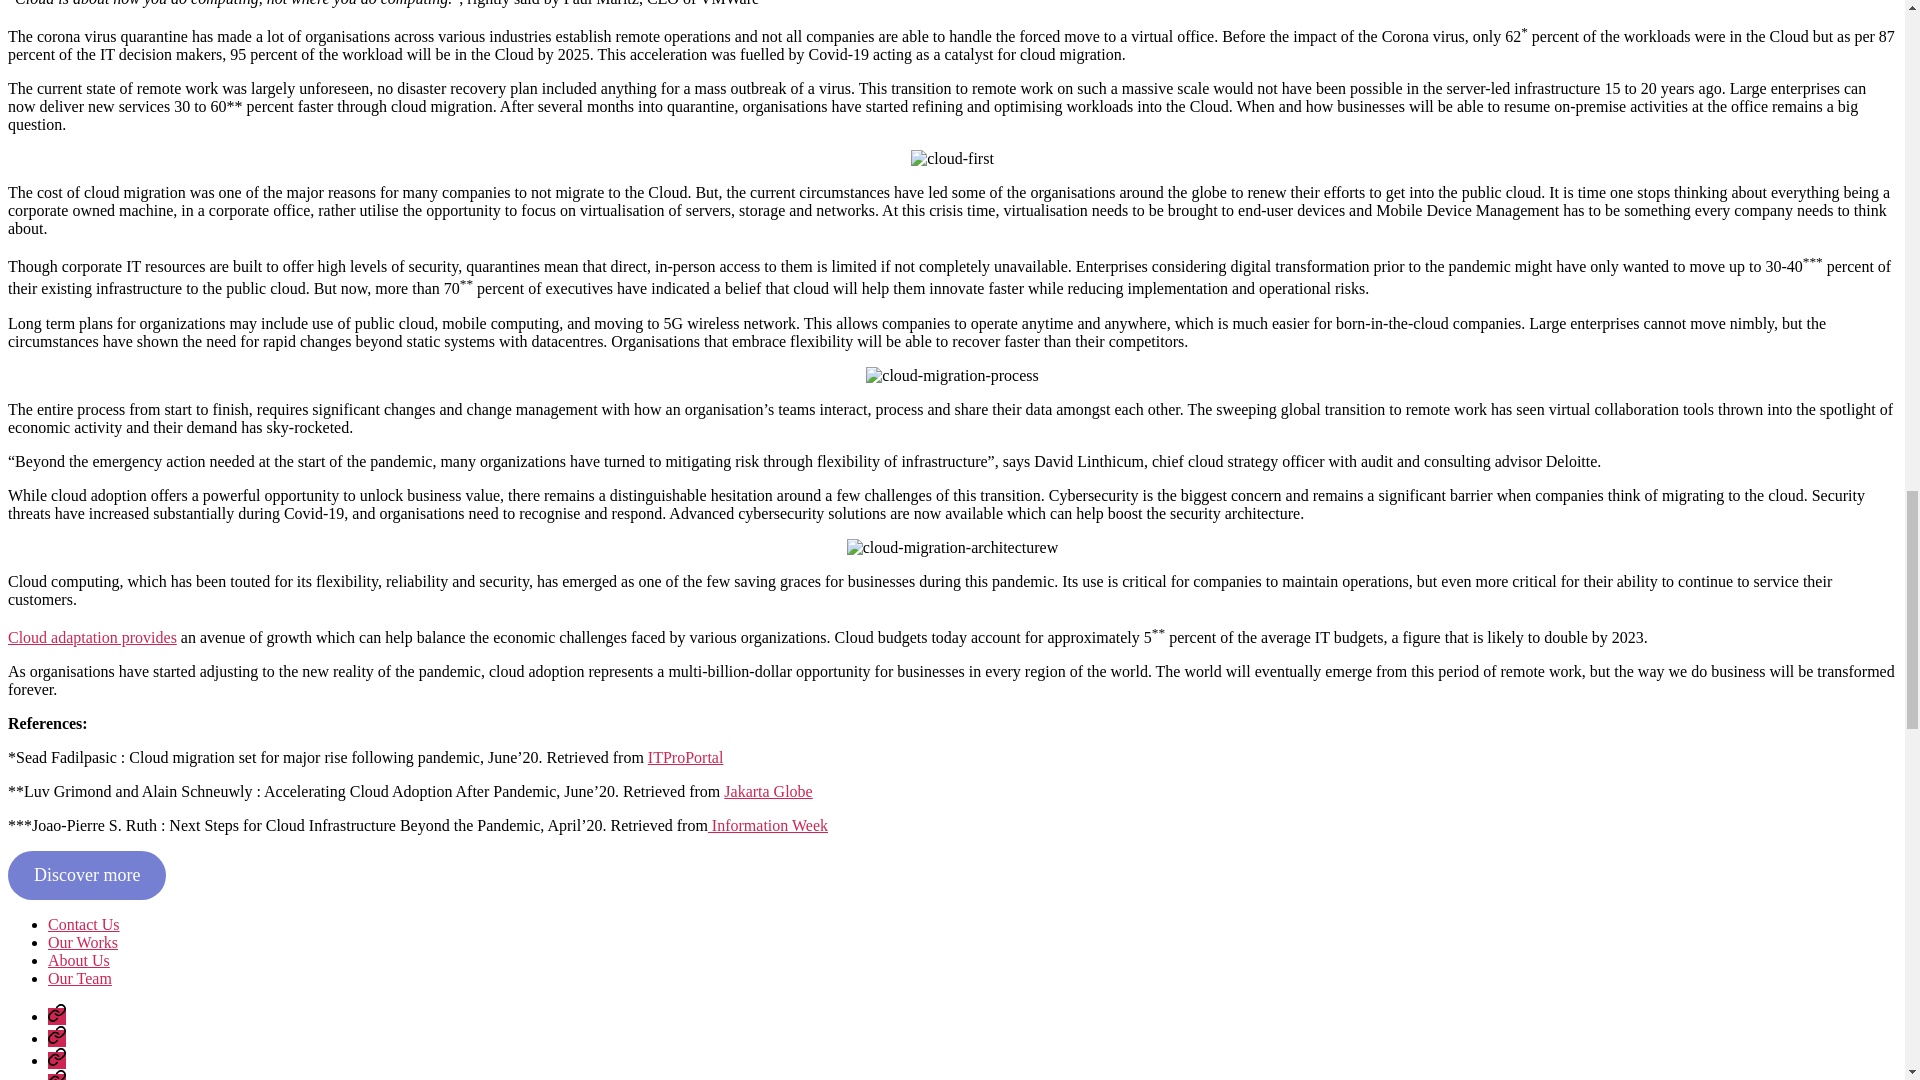 Image resolution: width=1920 pixels, height=1080 pixels. I want to click on Our Team, so click(56, 1076).